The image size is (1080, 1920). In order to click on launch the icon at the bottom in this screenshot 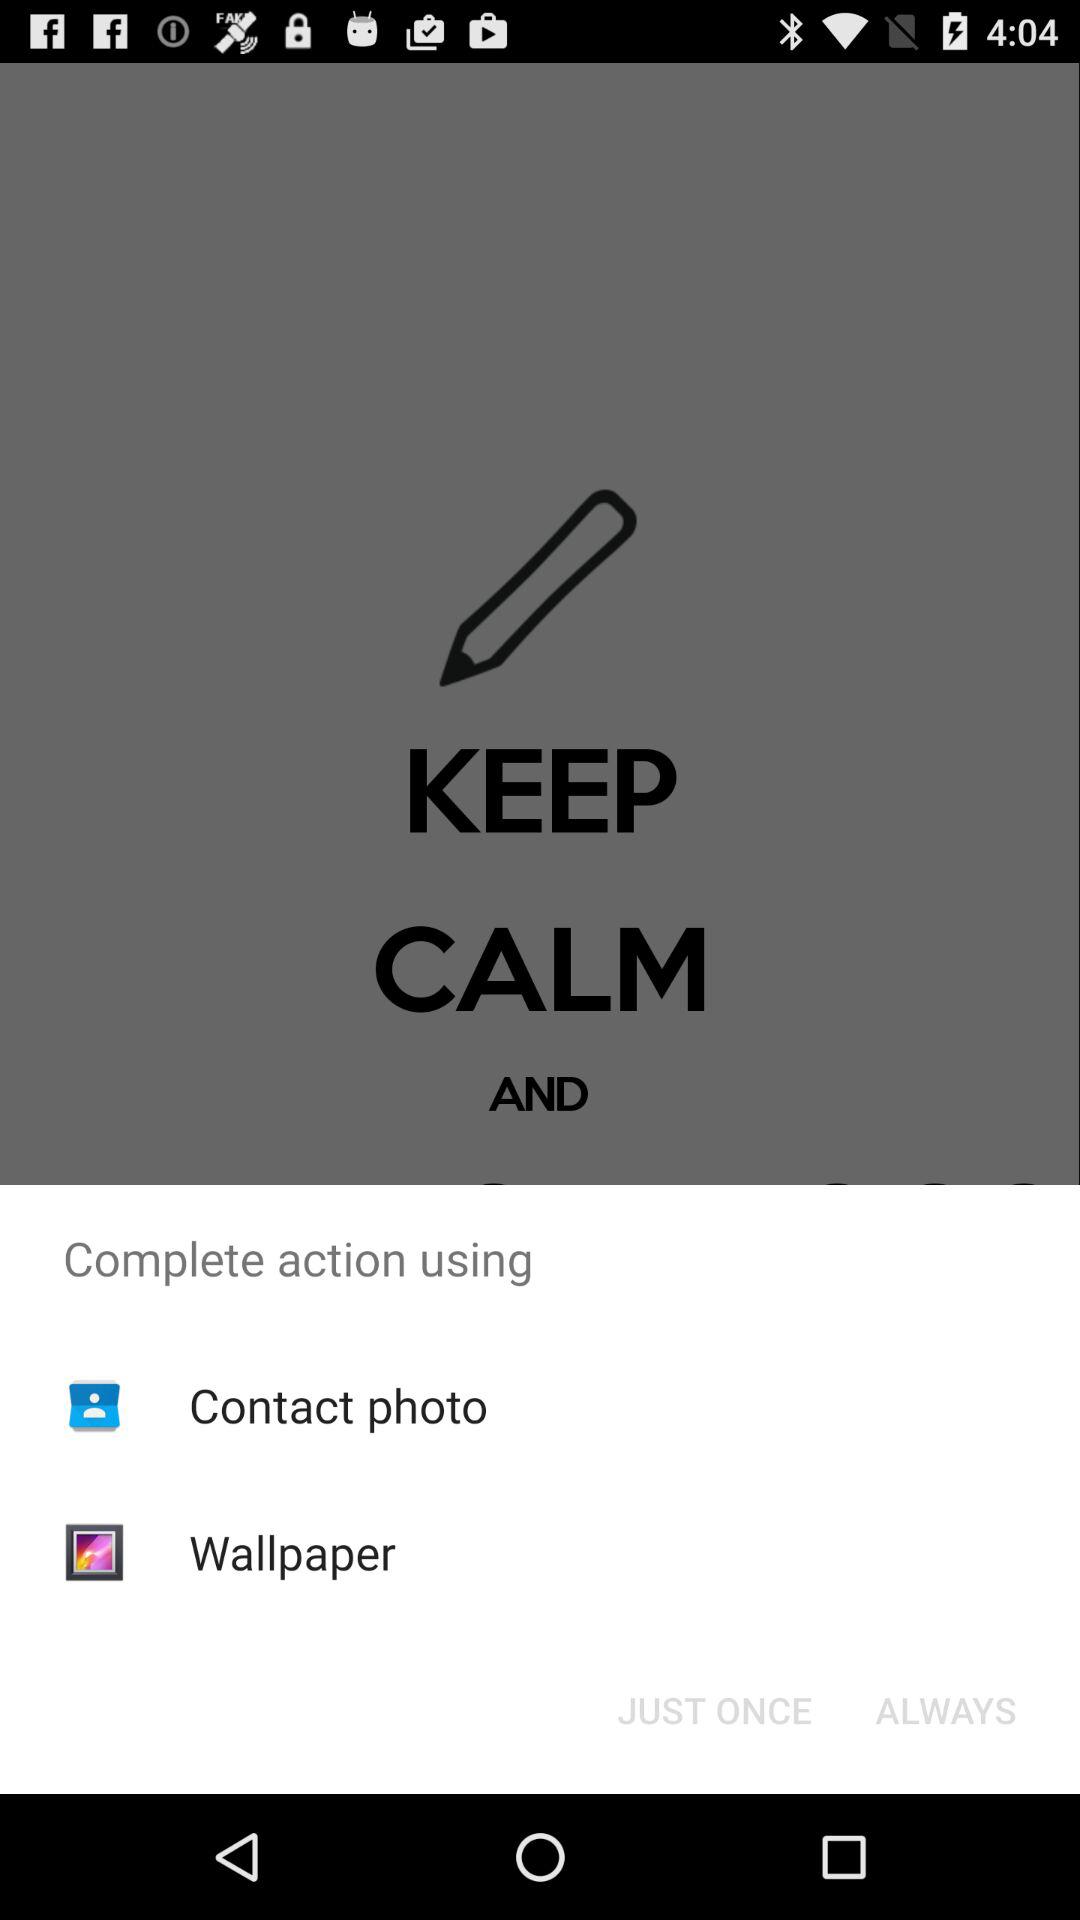, I will do `click(714, 1710)`.